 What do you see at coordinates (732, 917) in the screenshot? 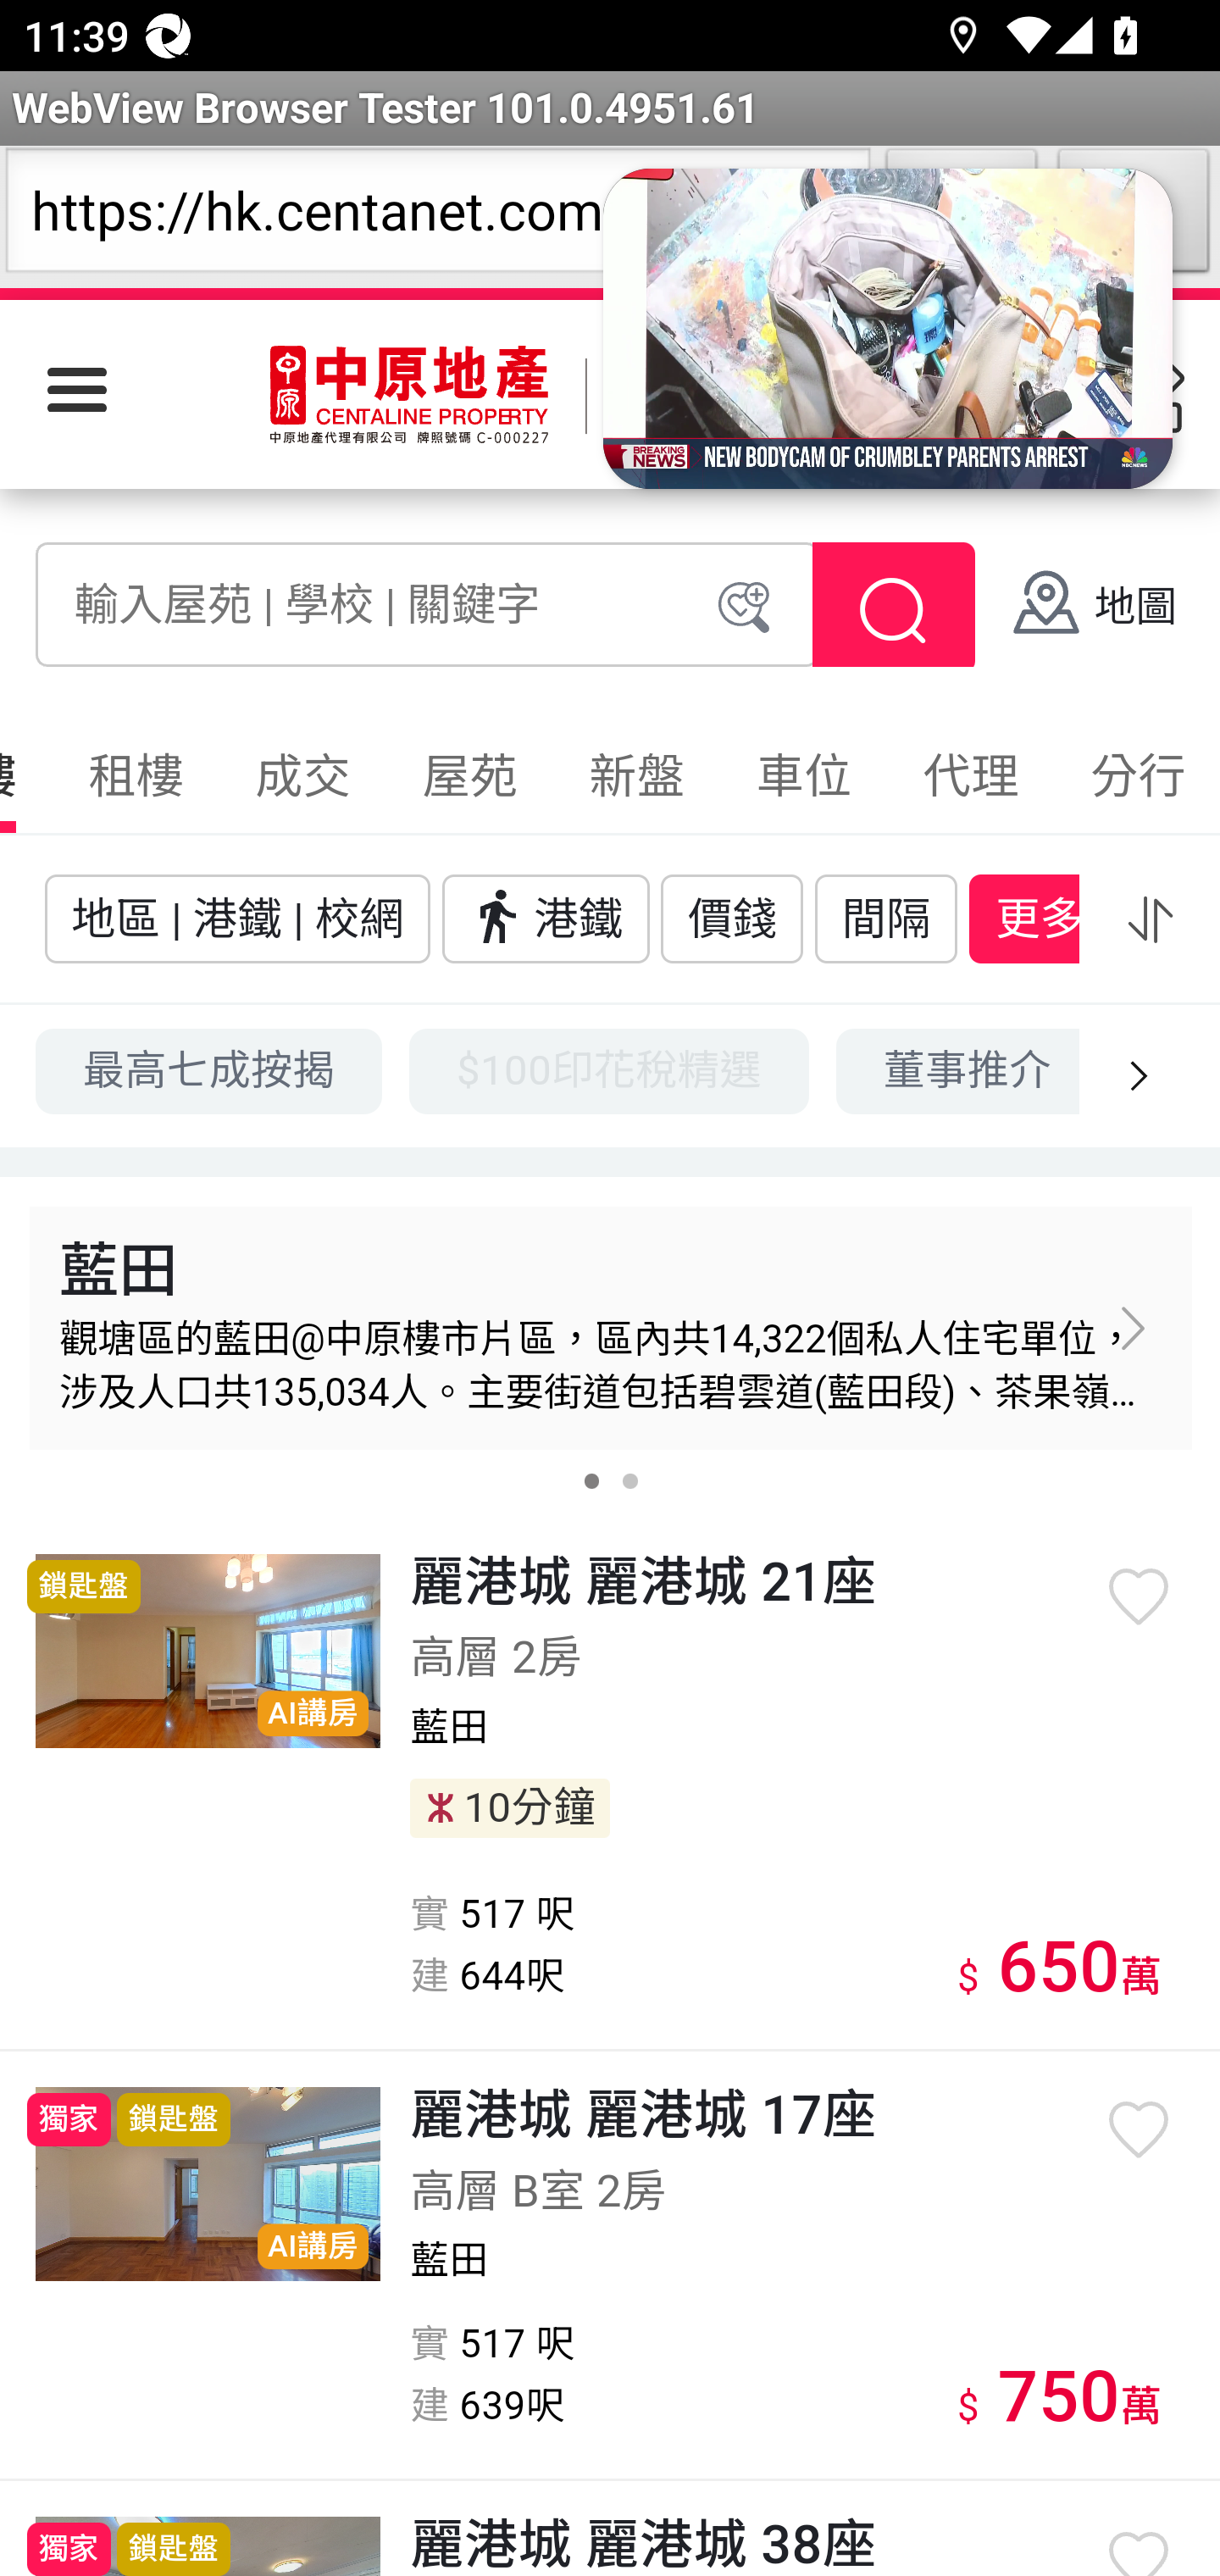
I see `價錢` at bounding box center [732, 917].